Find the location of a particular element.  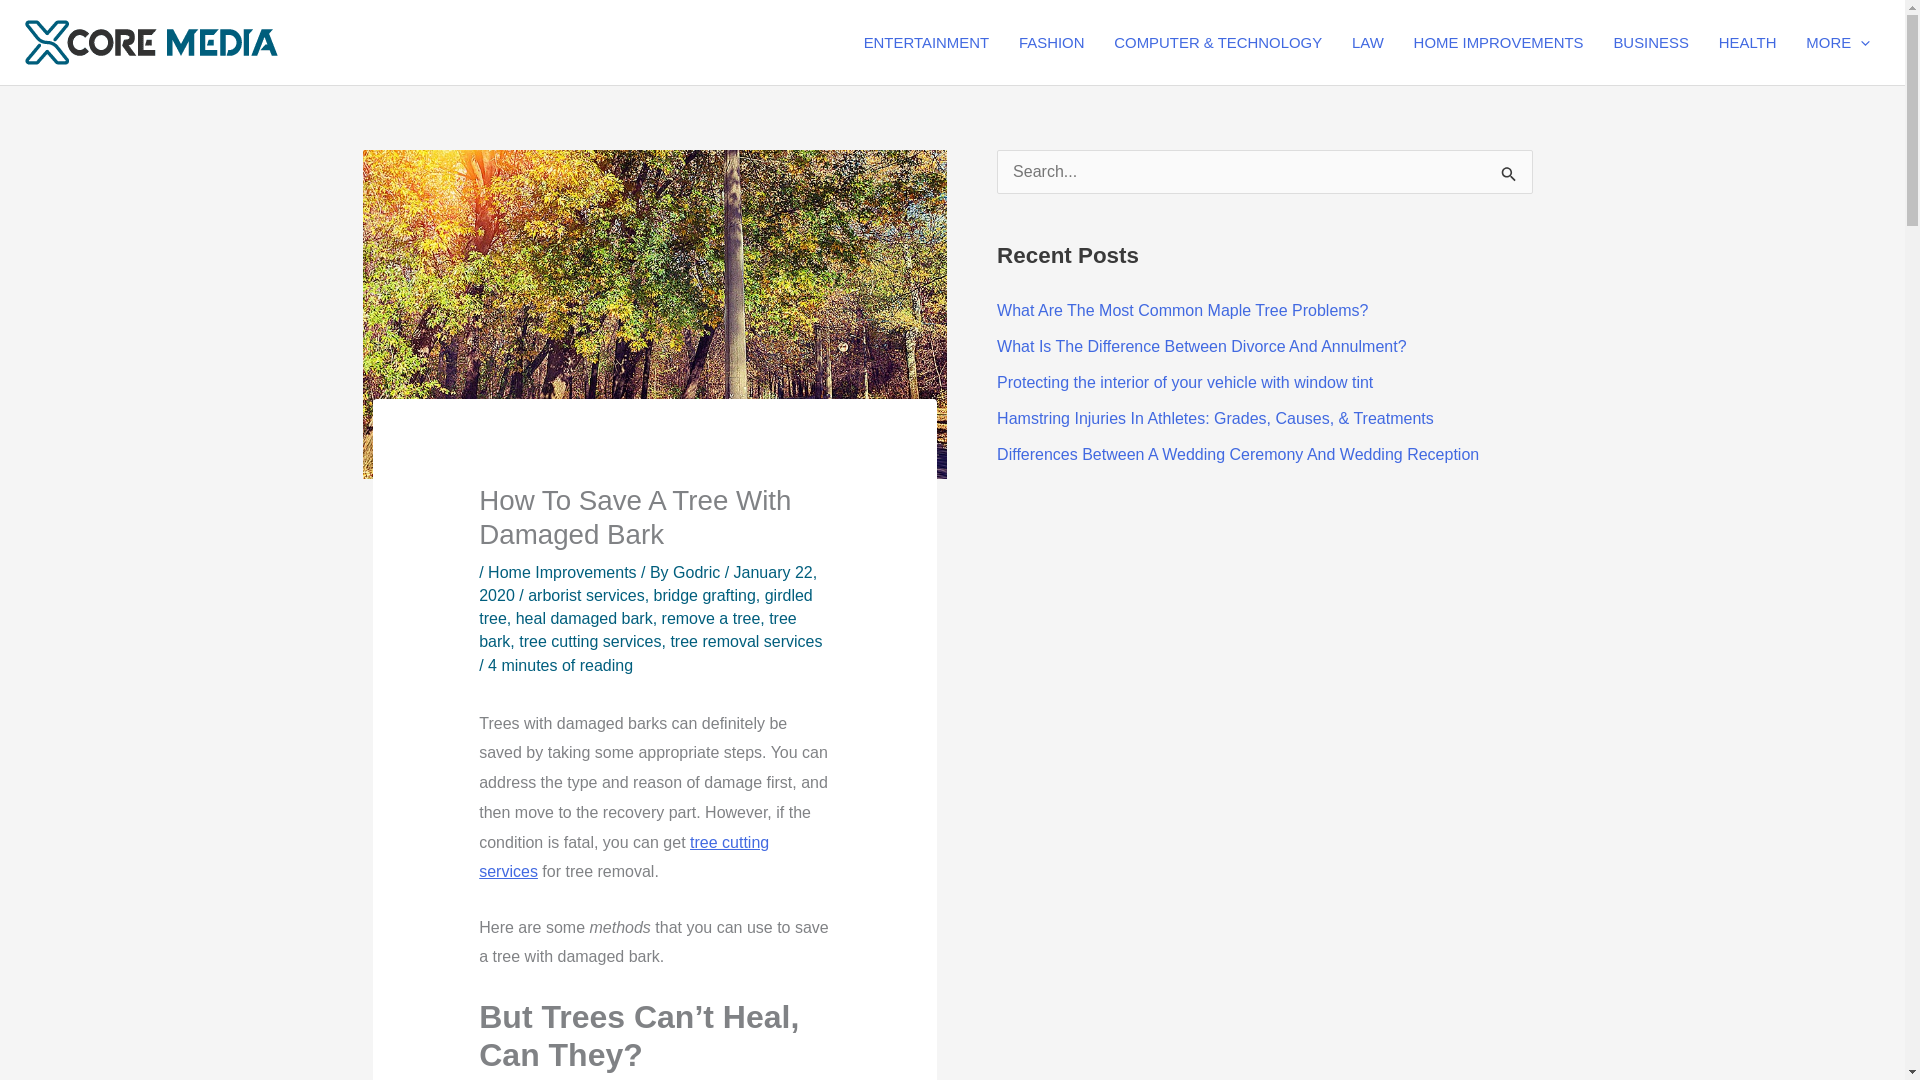

BUSINESS is located at coordinates (1650, 42).